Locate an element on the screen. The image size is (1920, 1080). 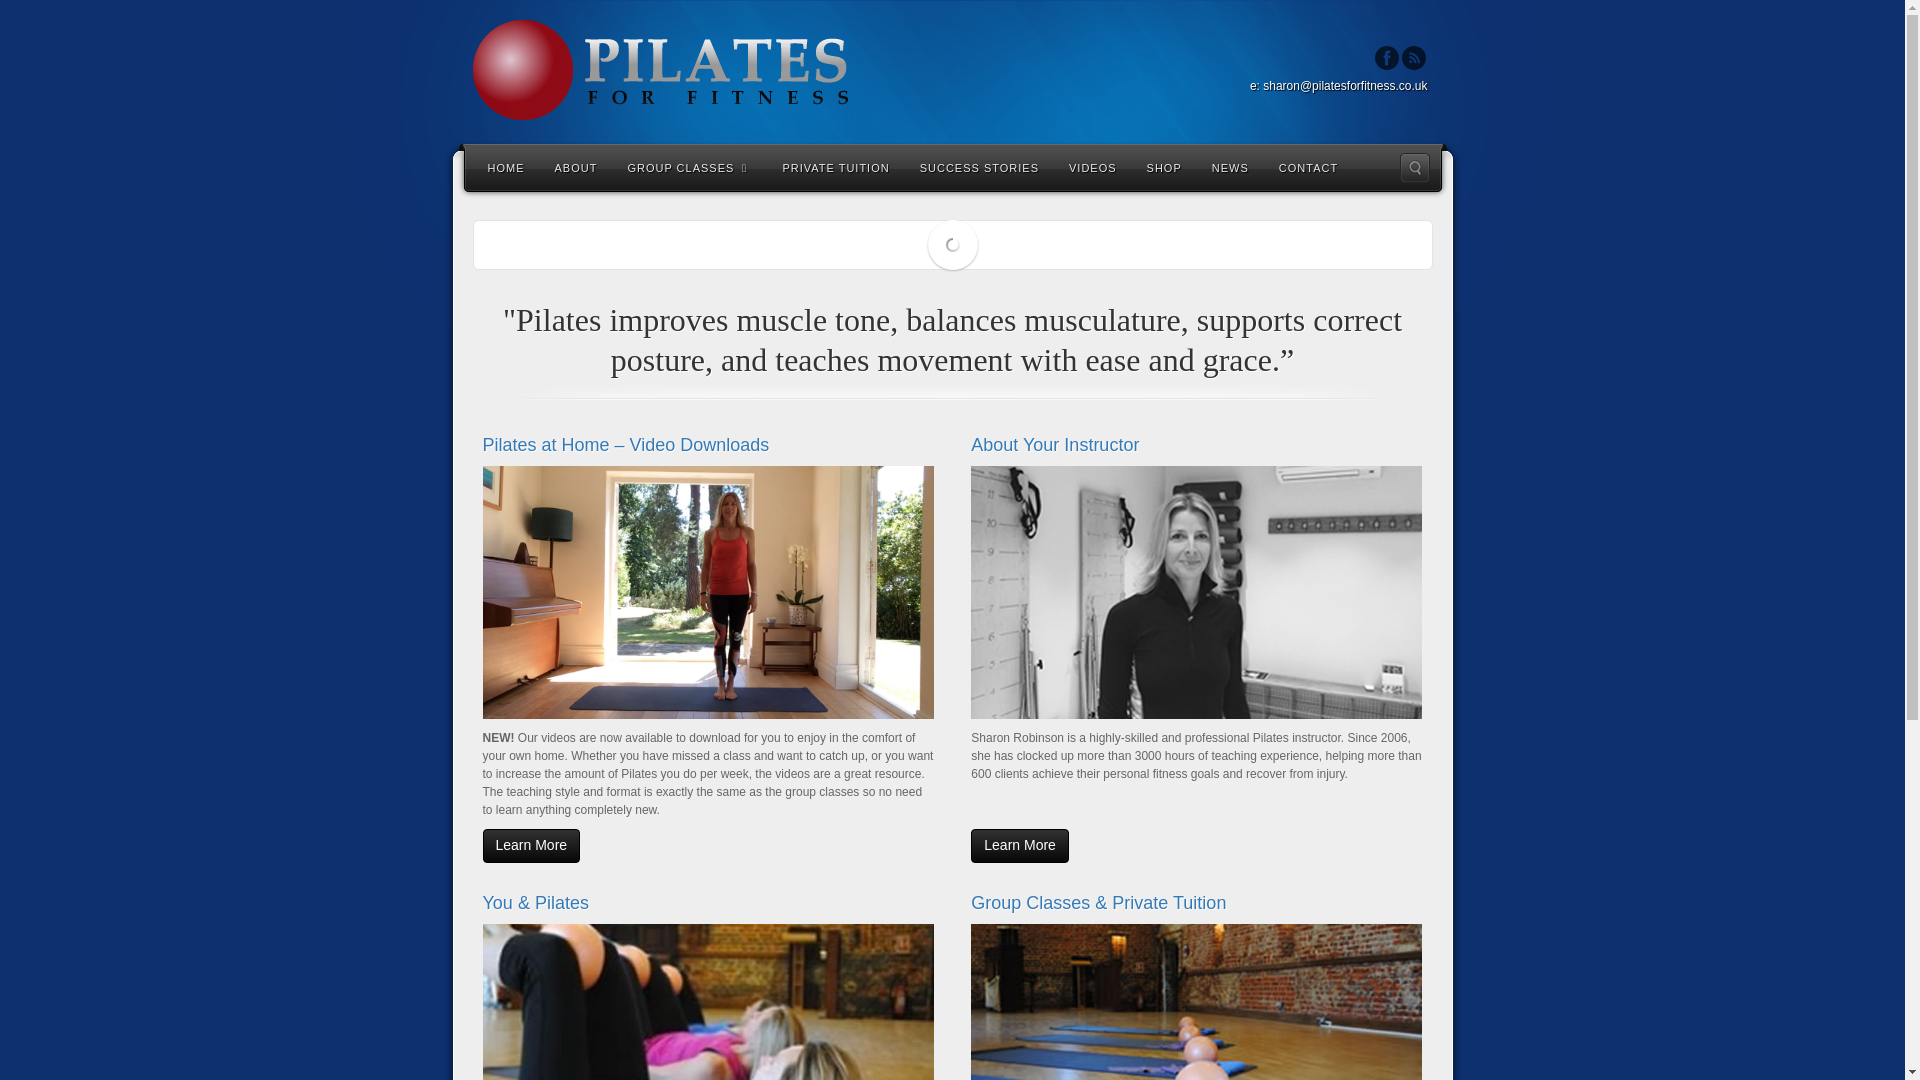
NEWS is located at coordinates (1230, 166).